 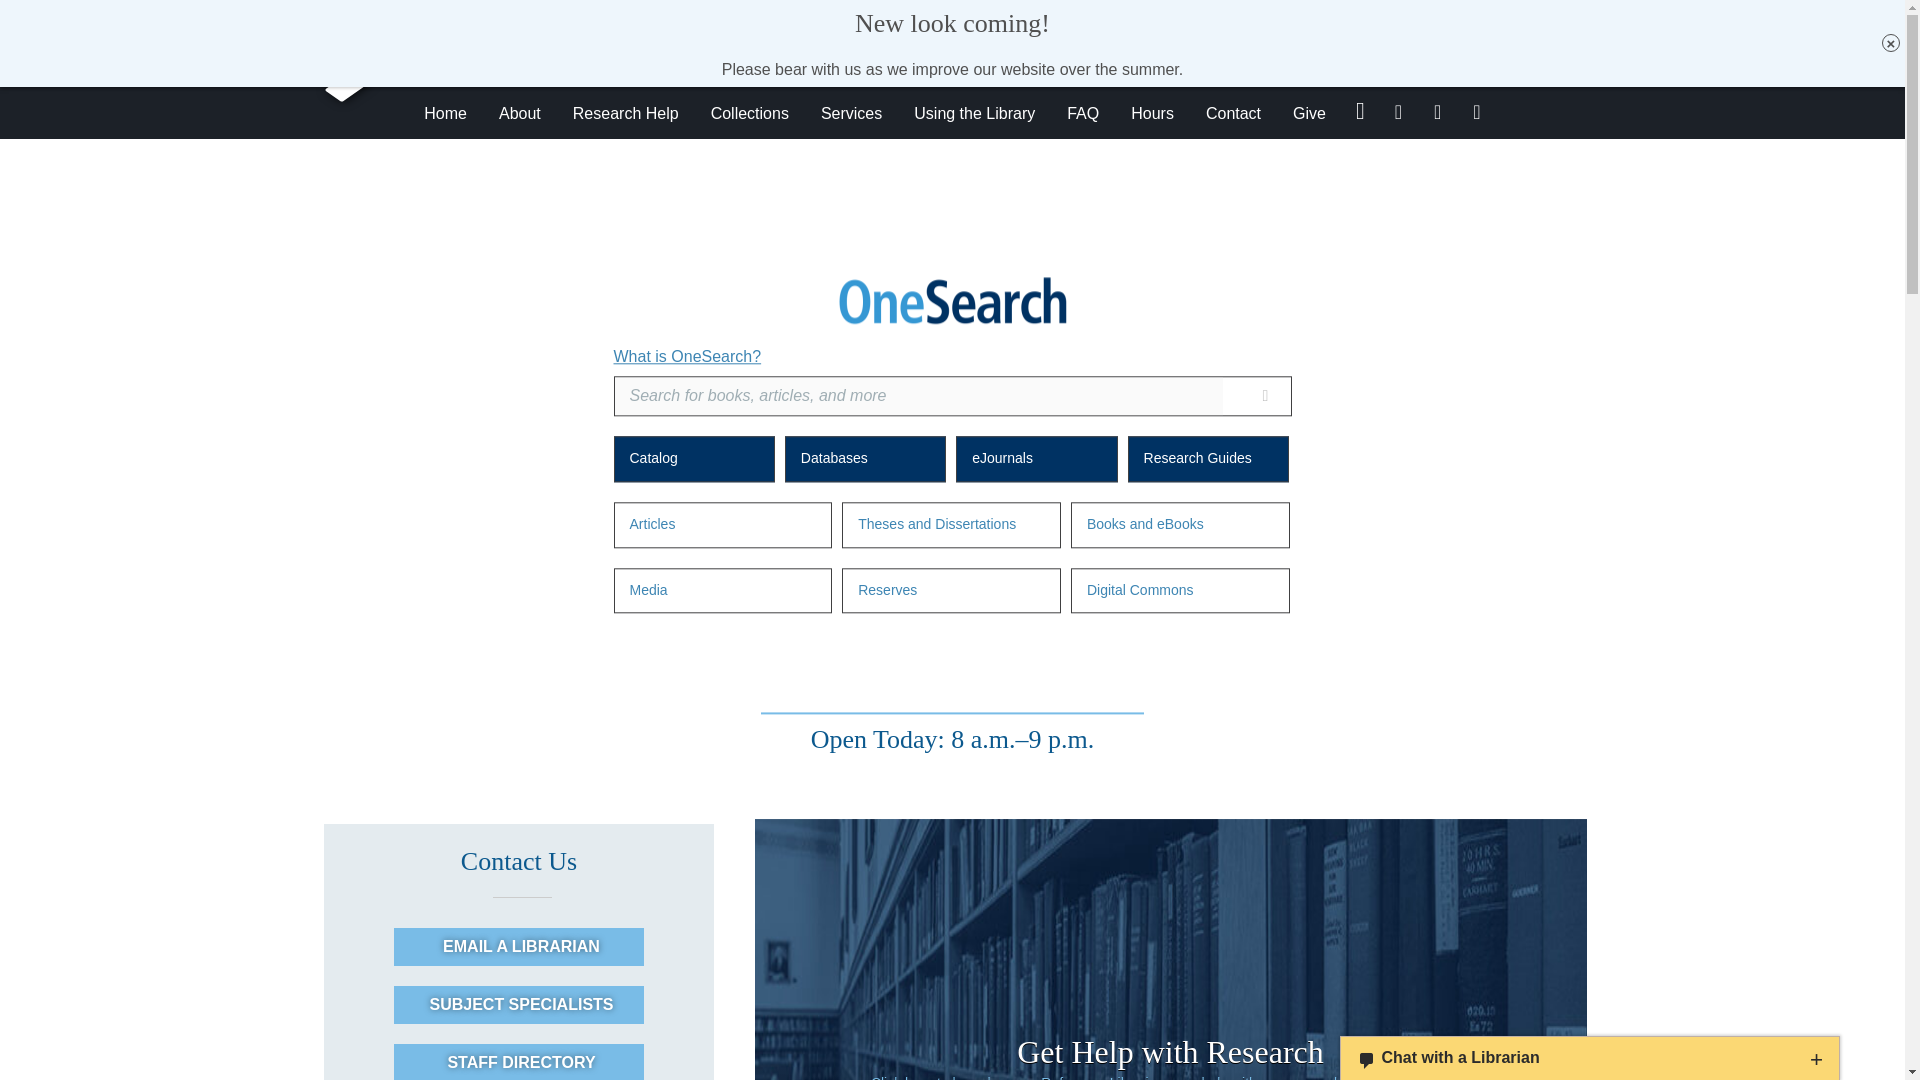 What do you see at coordinates (1307, 14) in the screenshot?
I see `Calendar` at bounding box center [1307, 14].